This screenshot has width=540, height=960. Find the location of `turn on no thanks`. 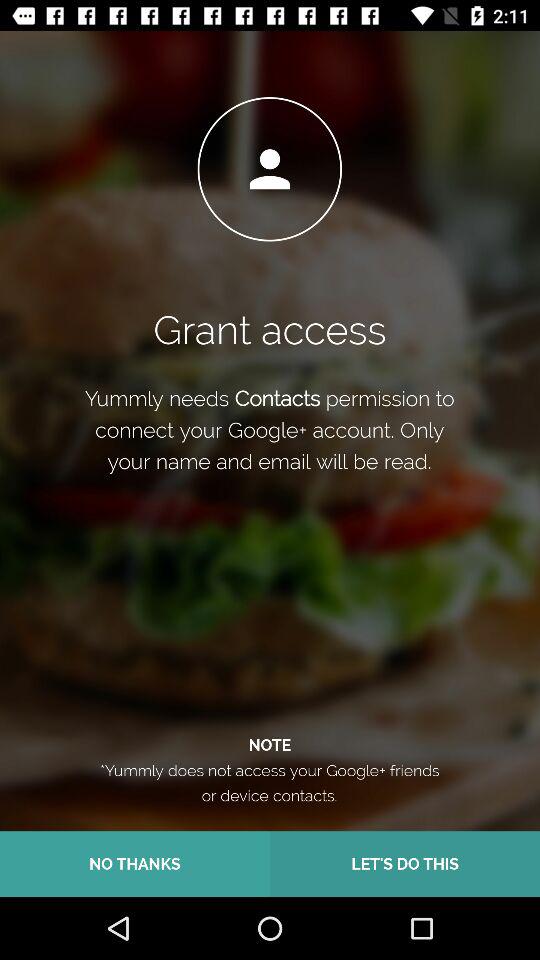

turn on no thanks is located at coordinates (135, 864).